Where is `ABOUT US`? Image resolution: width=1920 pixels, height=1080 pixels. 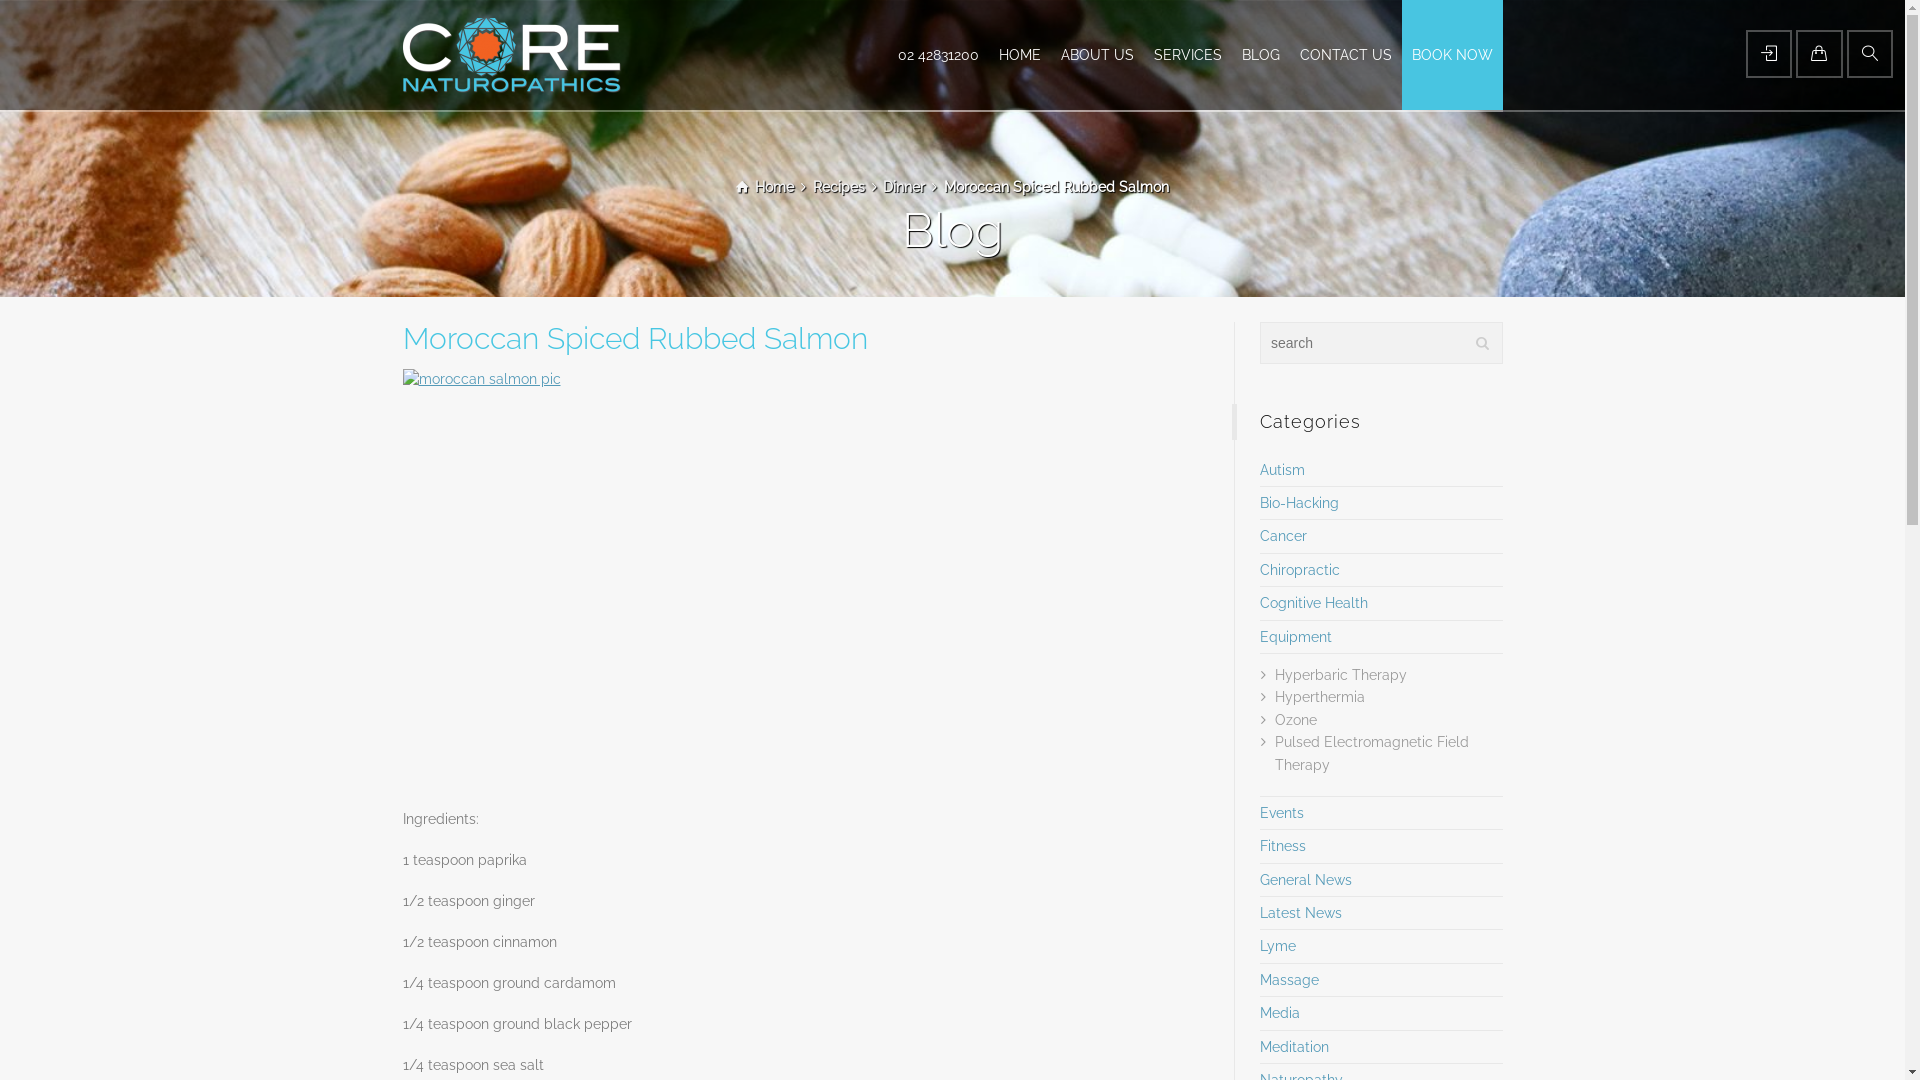
ABOUT US is located at coordinates (1096, 55).